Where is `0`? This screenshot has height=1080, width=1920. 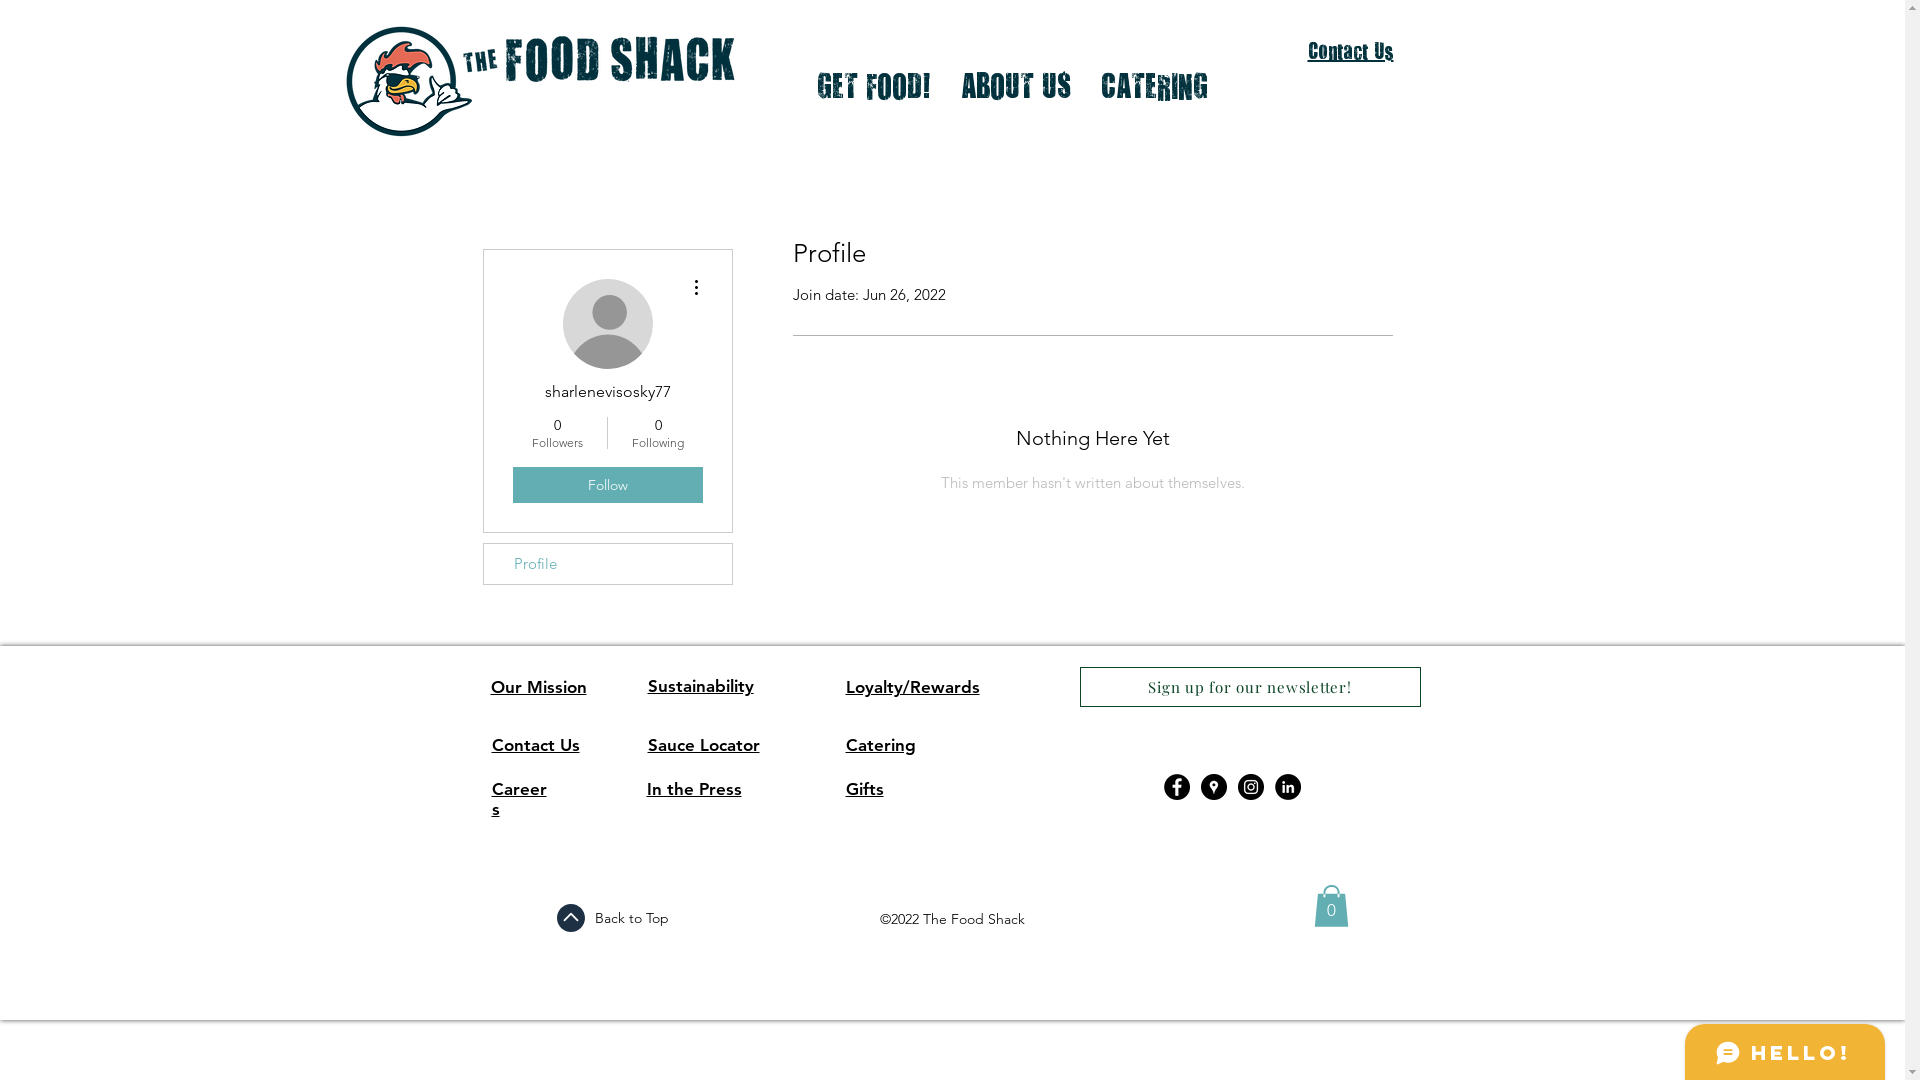
0 is located at coordinates (1332, 906).